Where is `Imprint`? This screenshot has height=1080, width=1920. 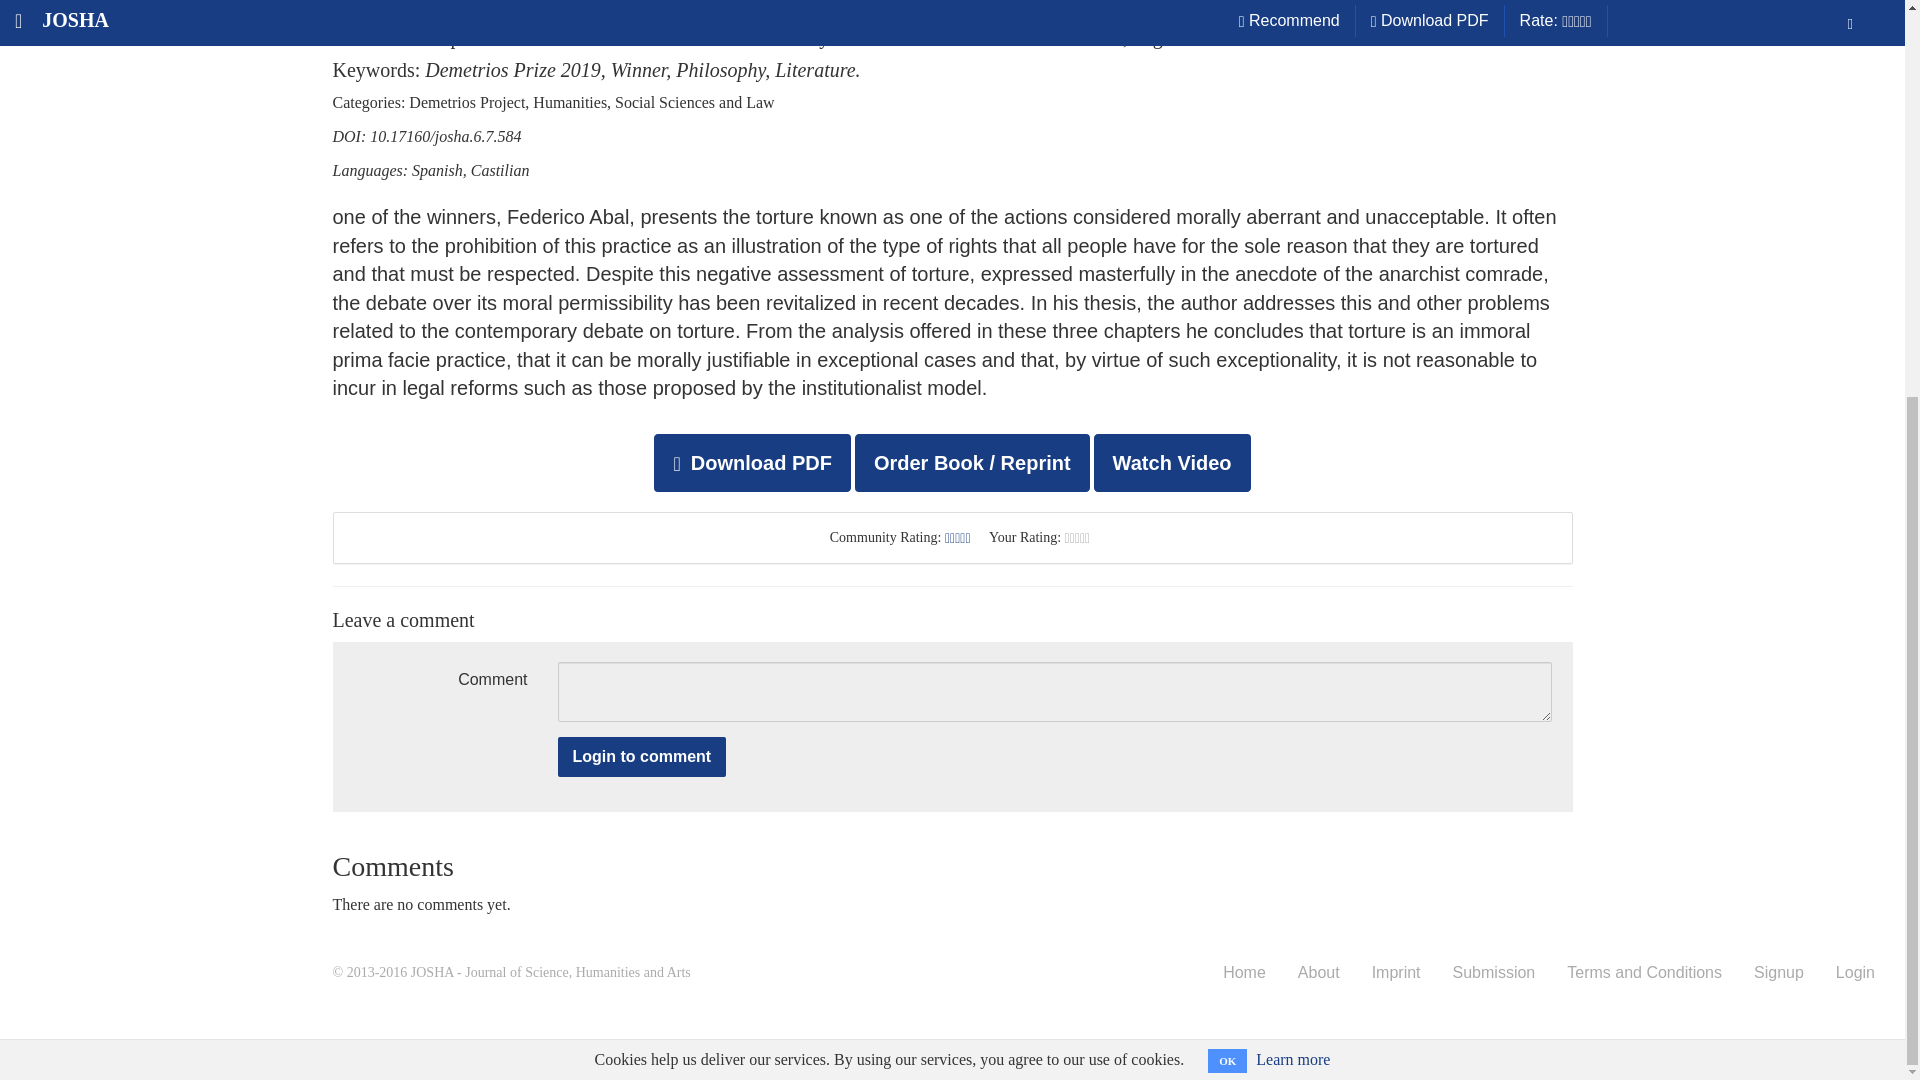 Imprint is located at coordinates (1396, 973).